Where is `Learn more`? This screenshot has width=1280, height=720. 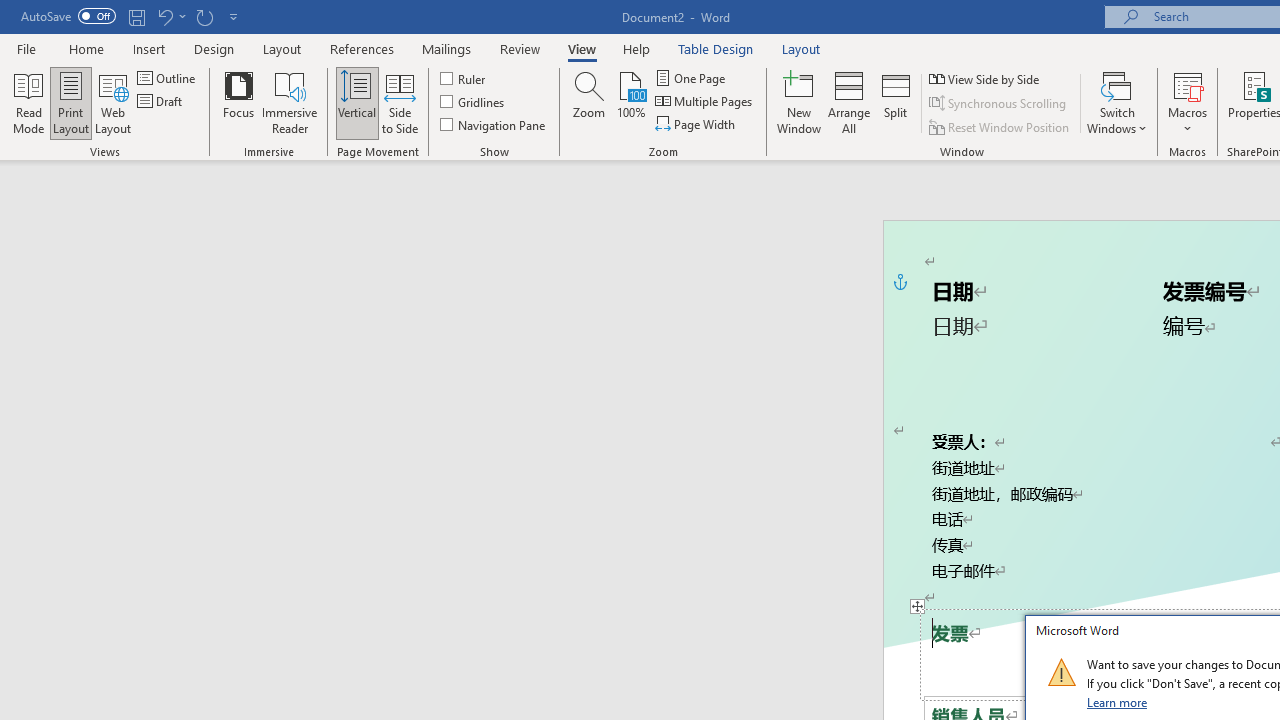 Learn more is located at coordinates (1118, 702).